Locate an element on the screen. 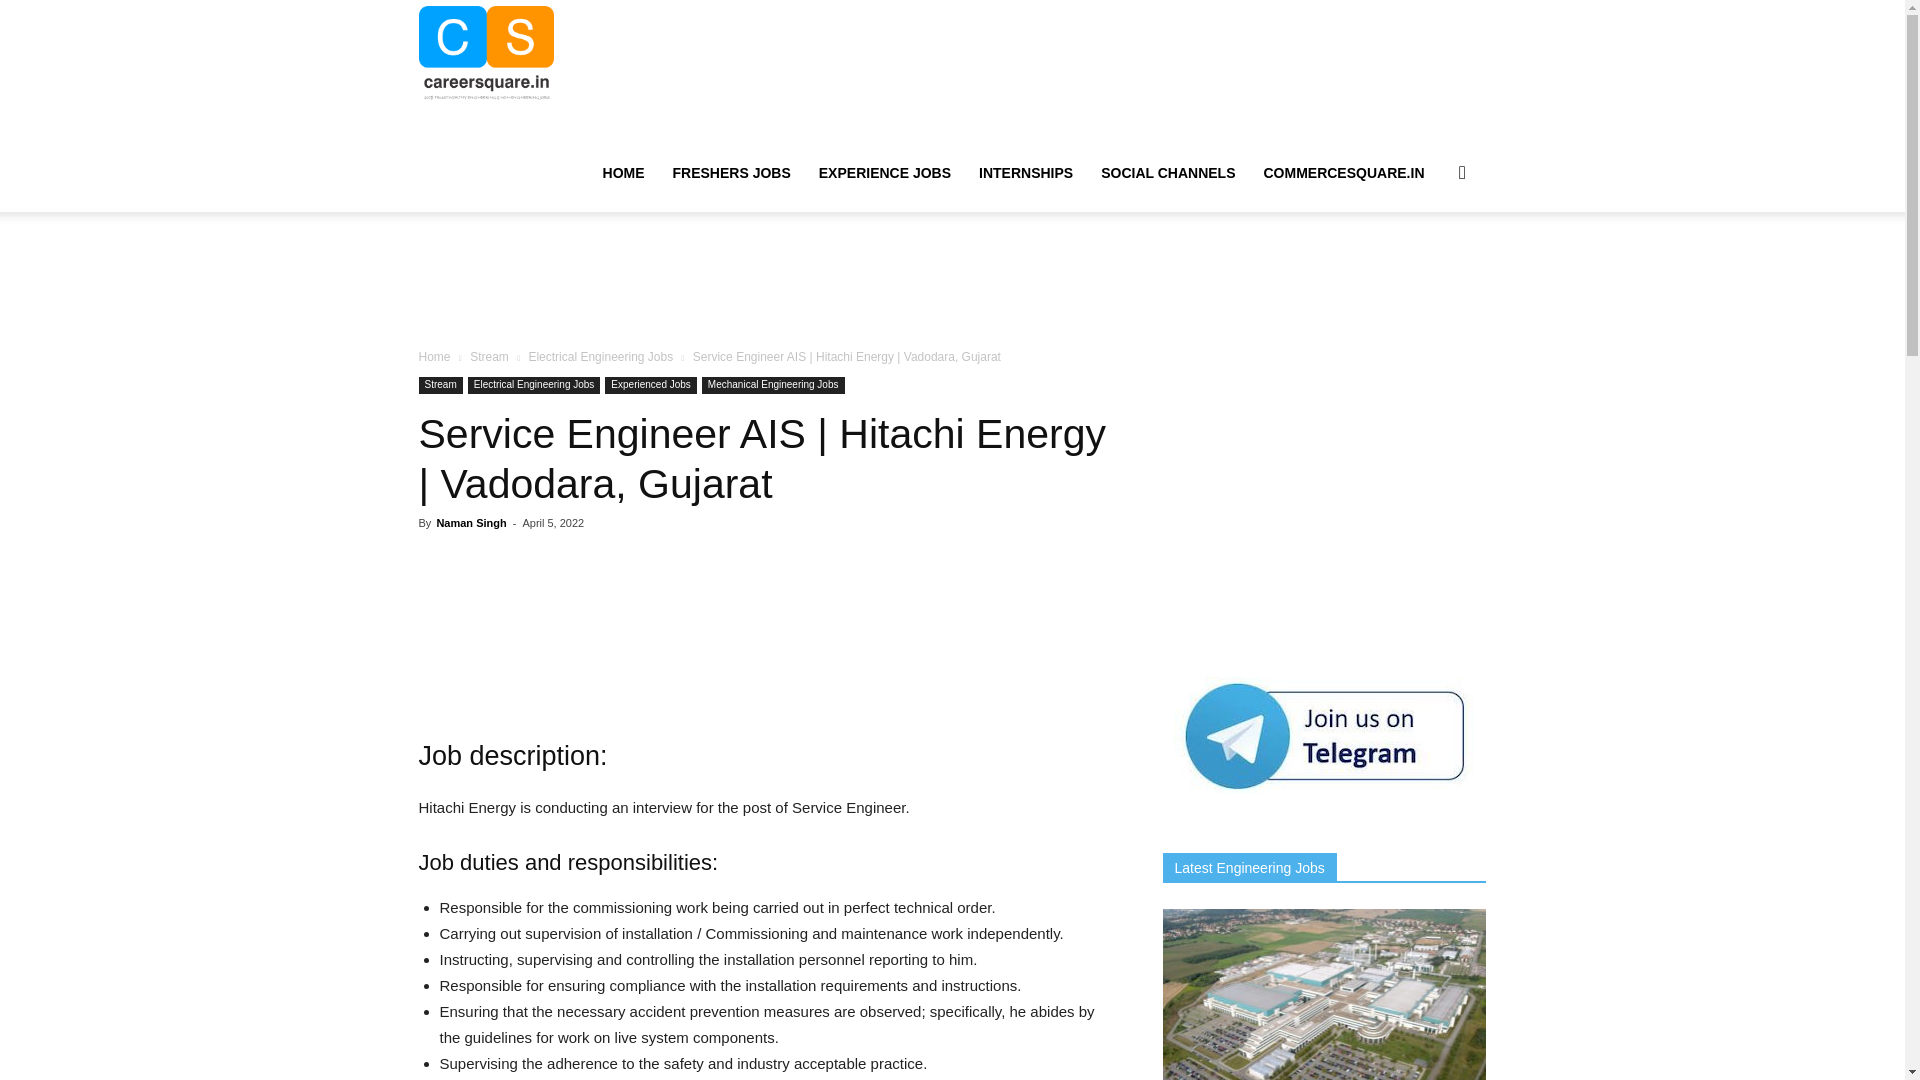 The height and width of the screenshot is (1080, 1920). Mechanical Engineering Jobs is located at coordinates (773, 385).